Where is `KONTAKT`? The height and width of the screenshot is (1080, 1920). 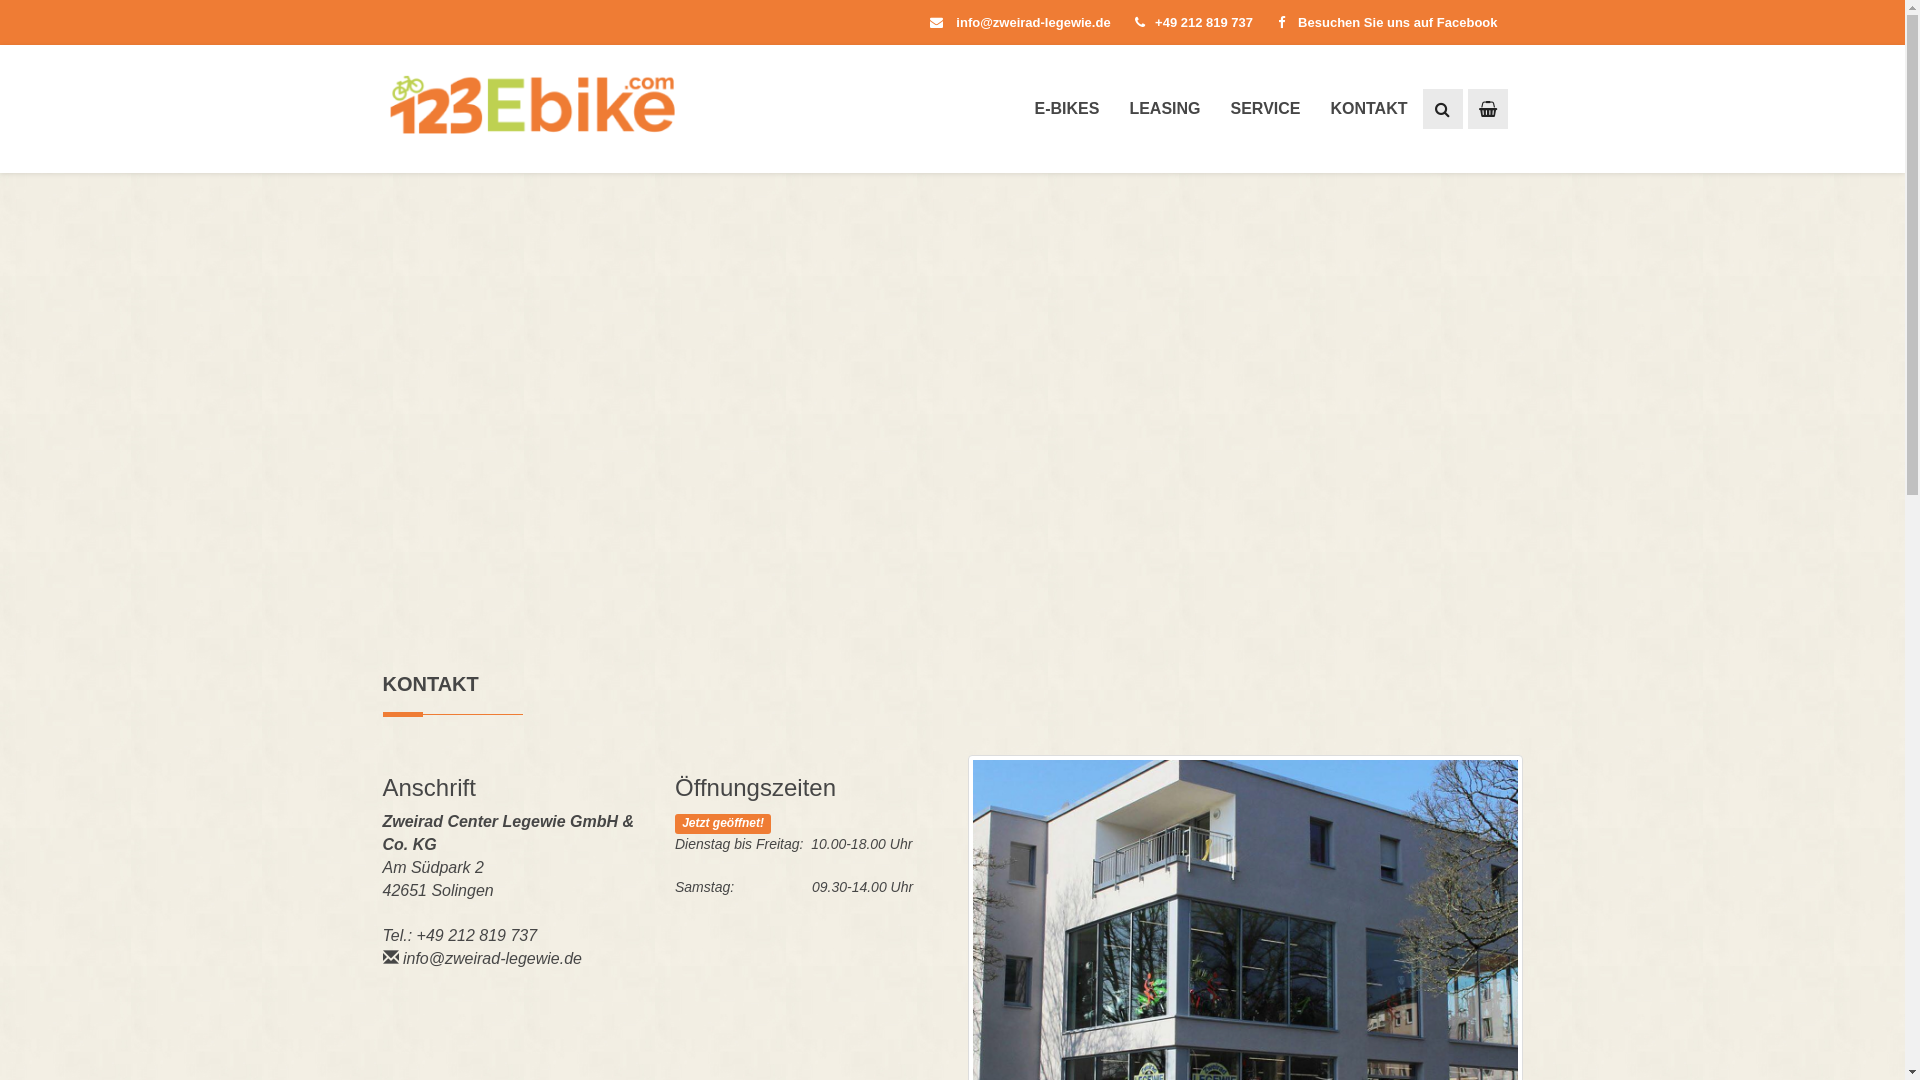
KONTAKT is located at coordinates (1368, 109).